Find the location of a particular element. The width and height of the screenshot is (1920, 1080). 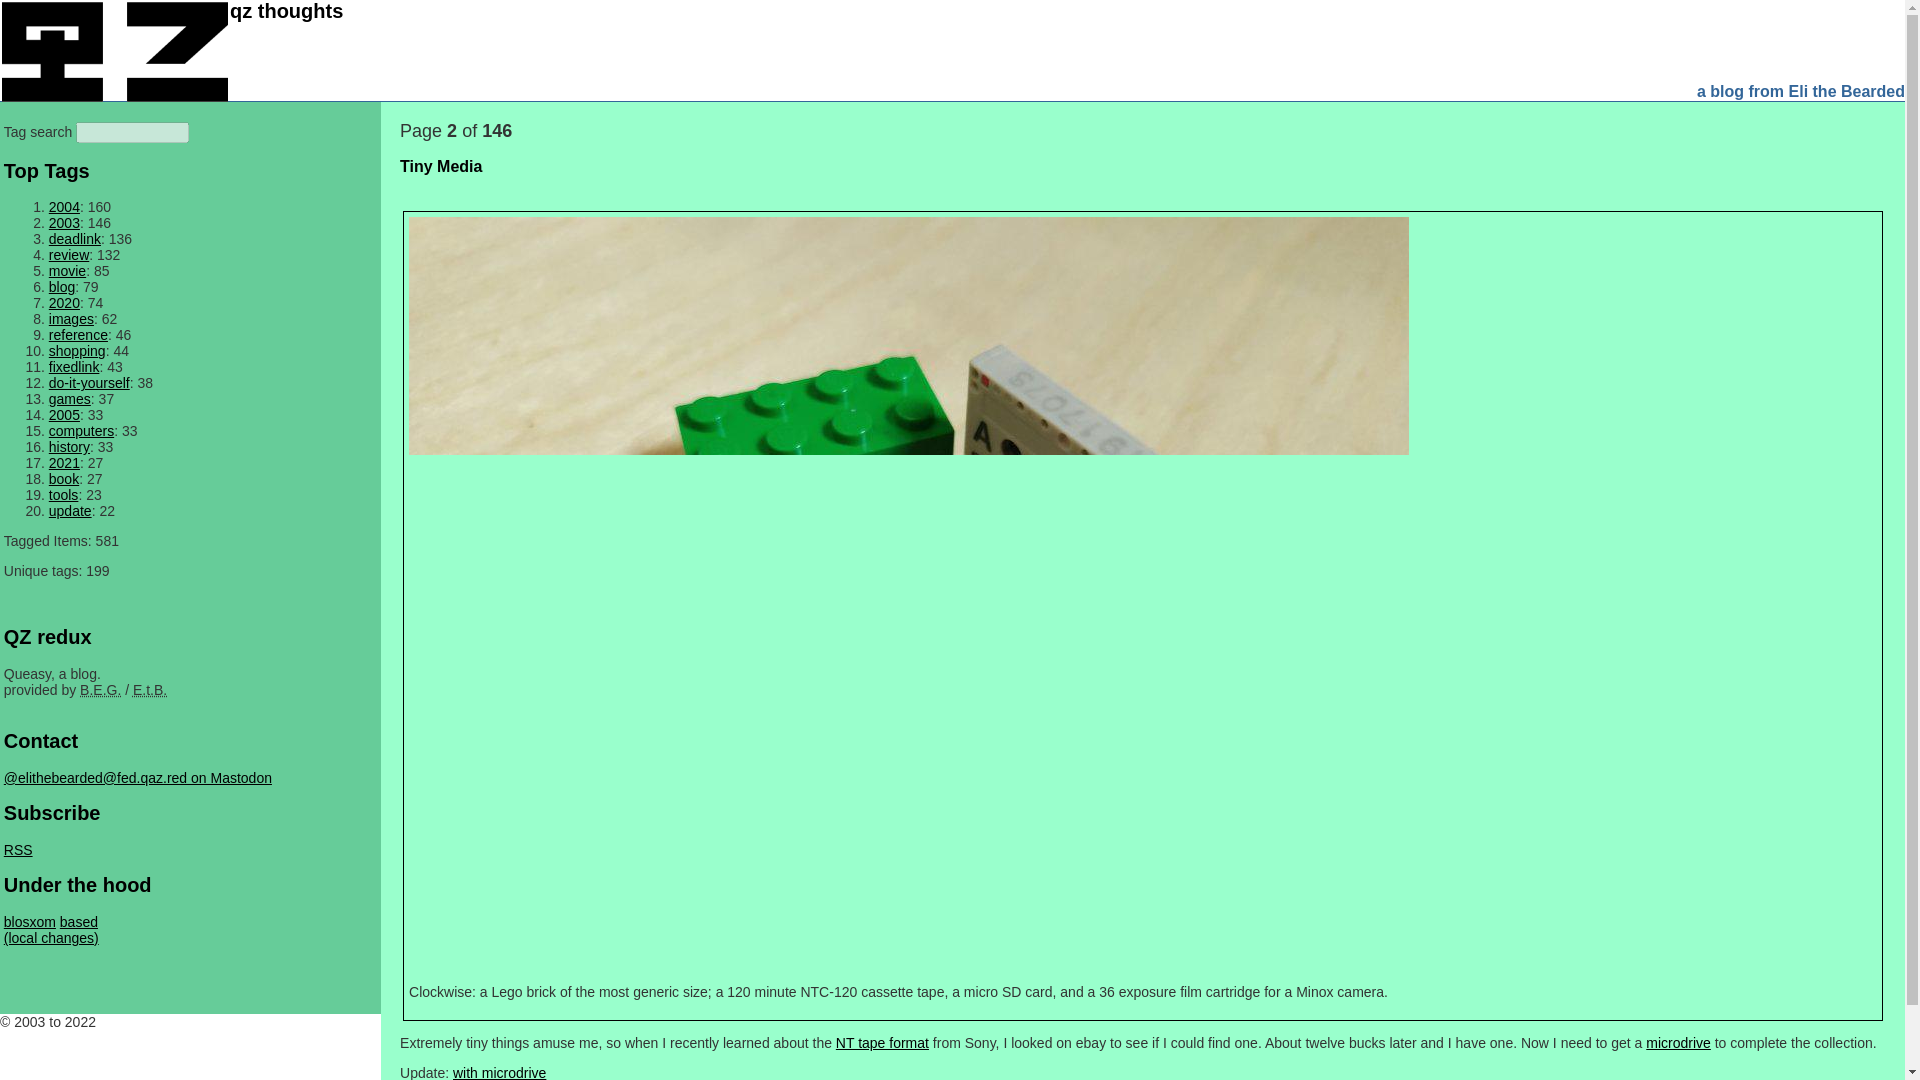

blog is located at coordinates (62, 286).